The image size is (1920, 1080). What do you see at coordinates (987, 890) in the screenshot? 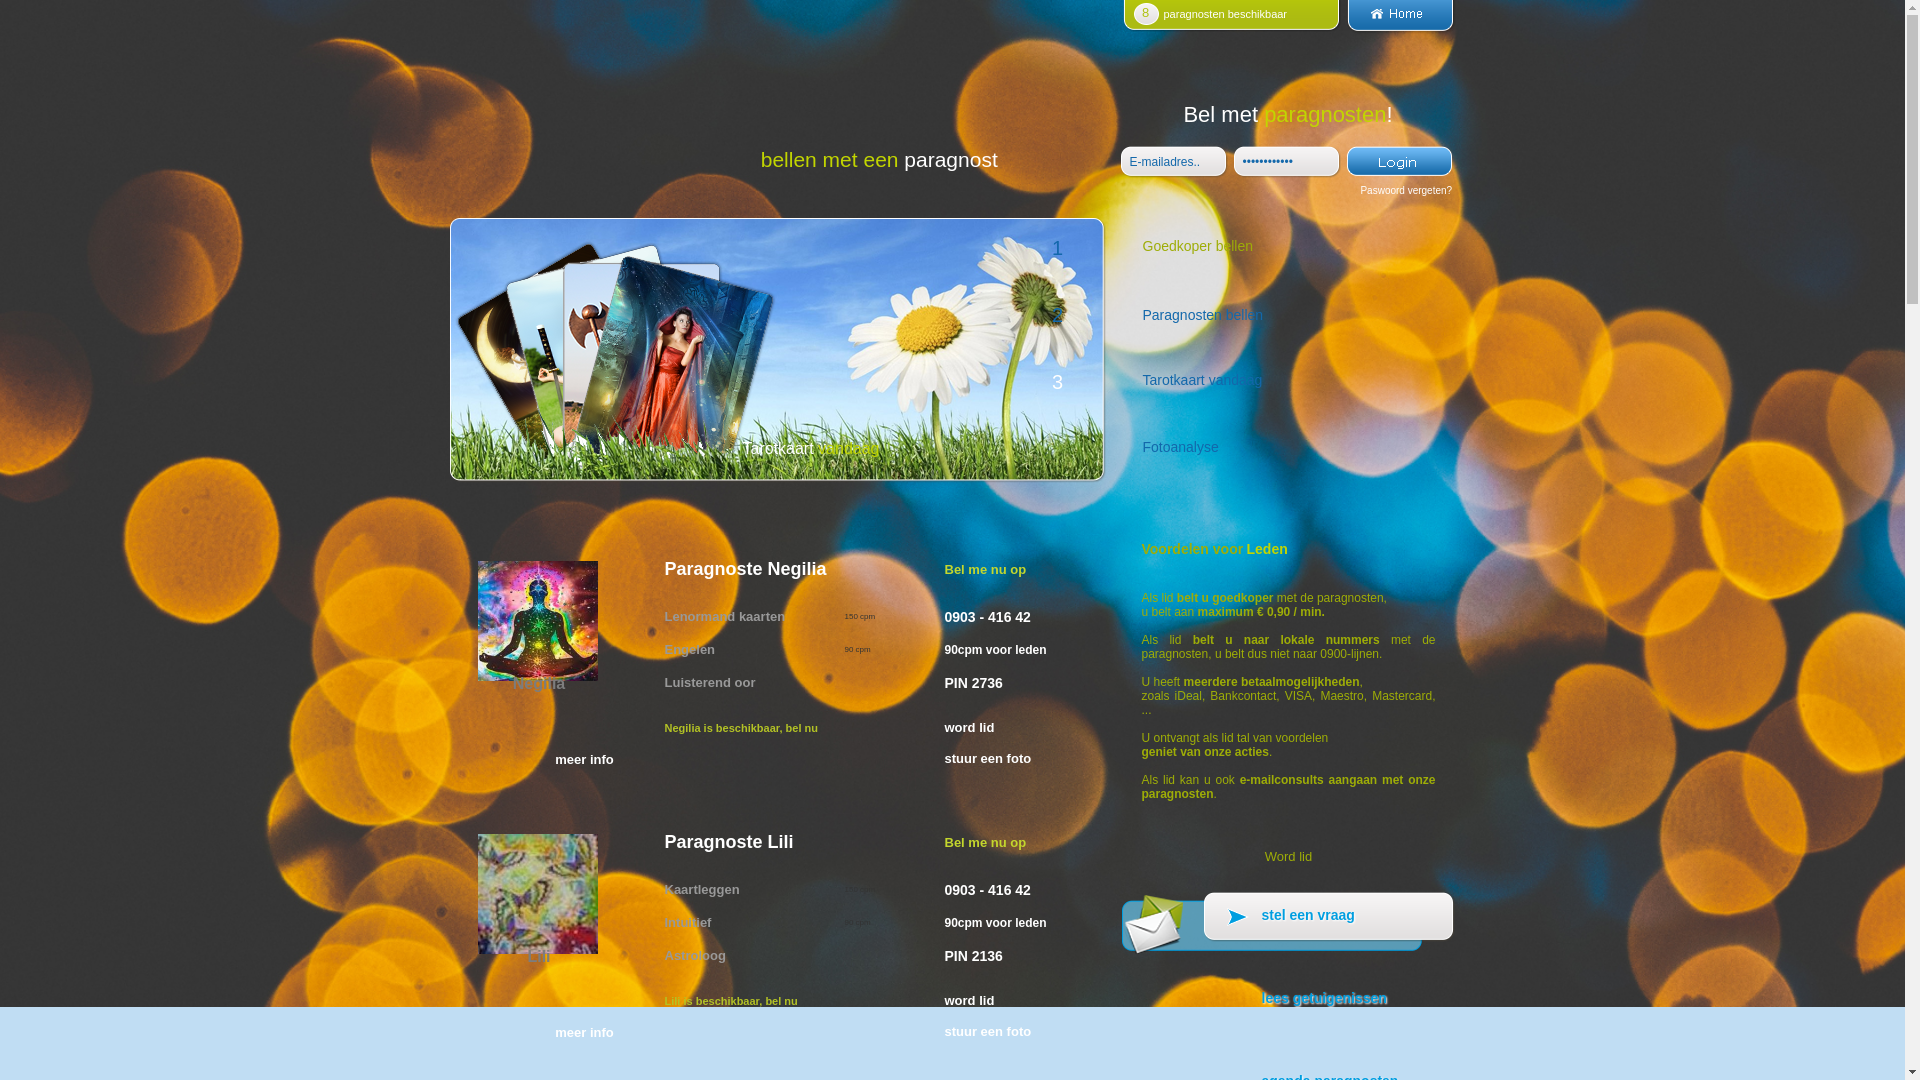
I see `0903 - 416 42` at bounding box center [987, 890].